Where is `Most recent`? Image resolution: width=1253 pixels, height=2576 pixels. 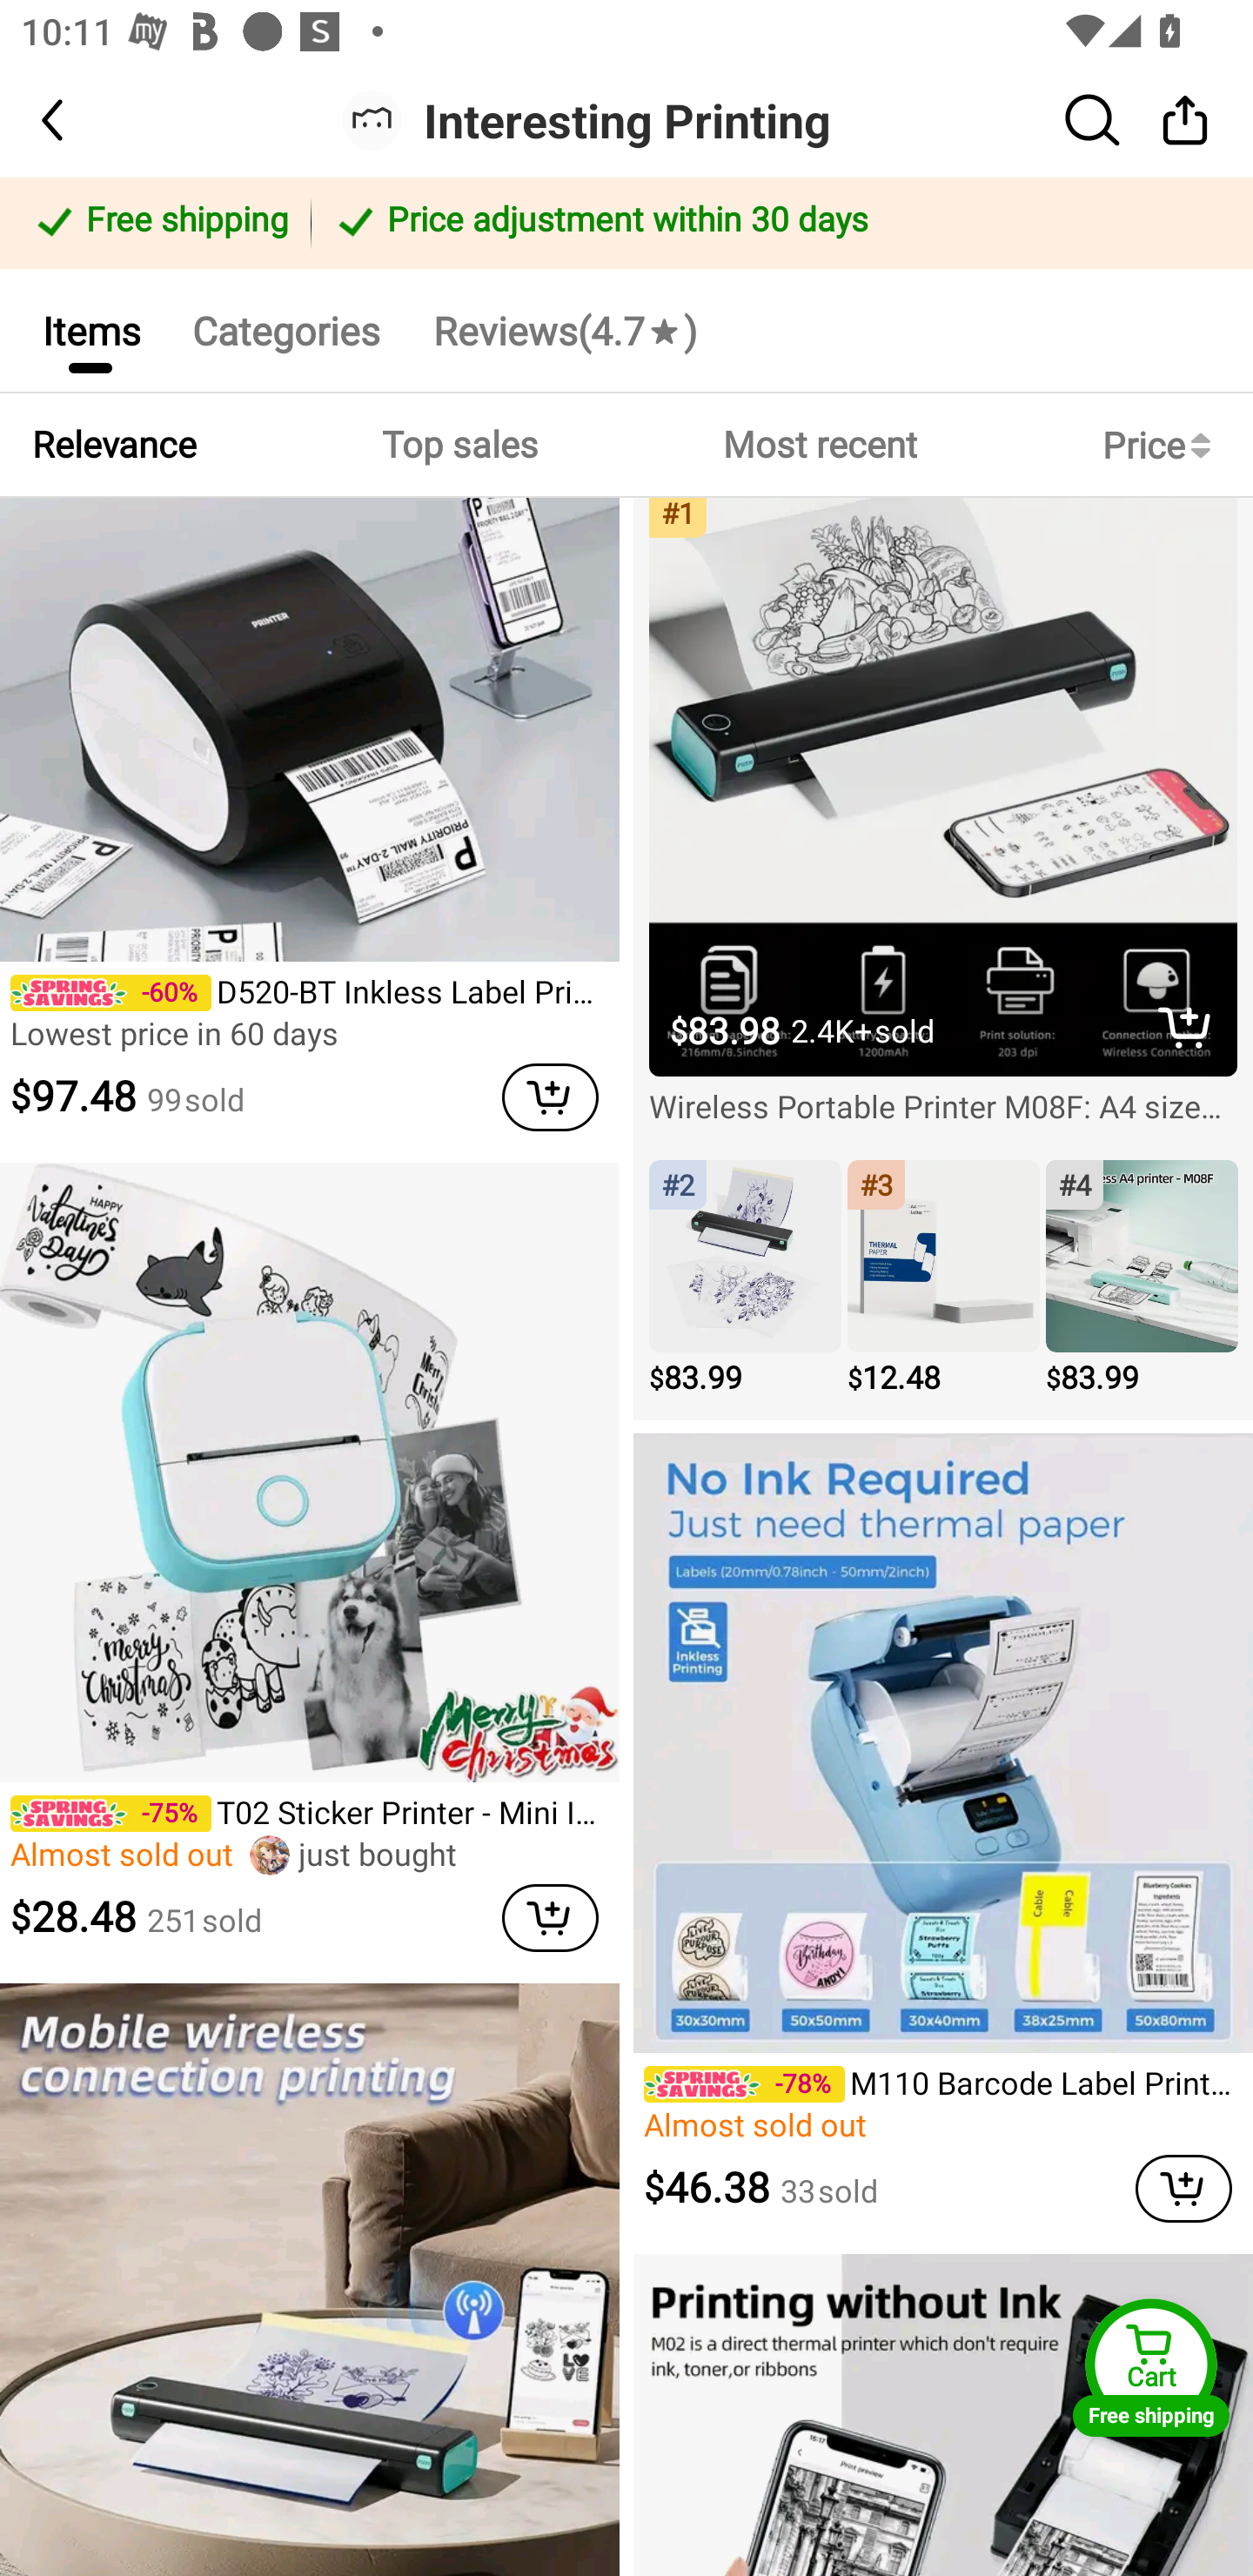
Most recent is located at coordinates (820, 446).